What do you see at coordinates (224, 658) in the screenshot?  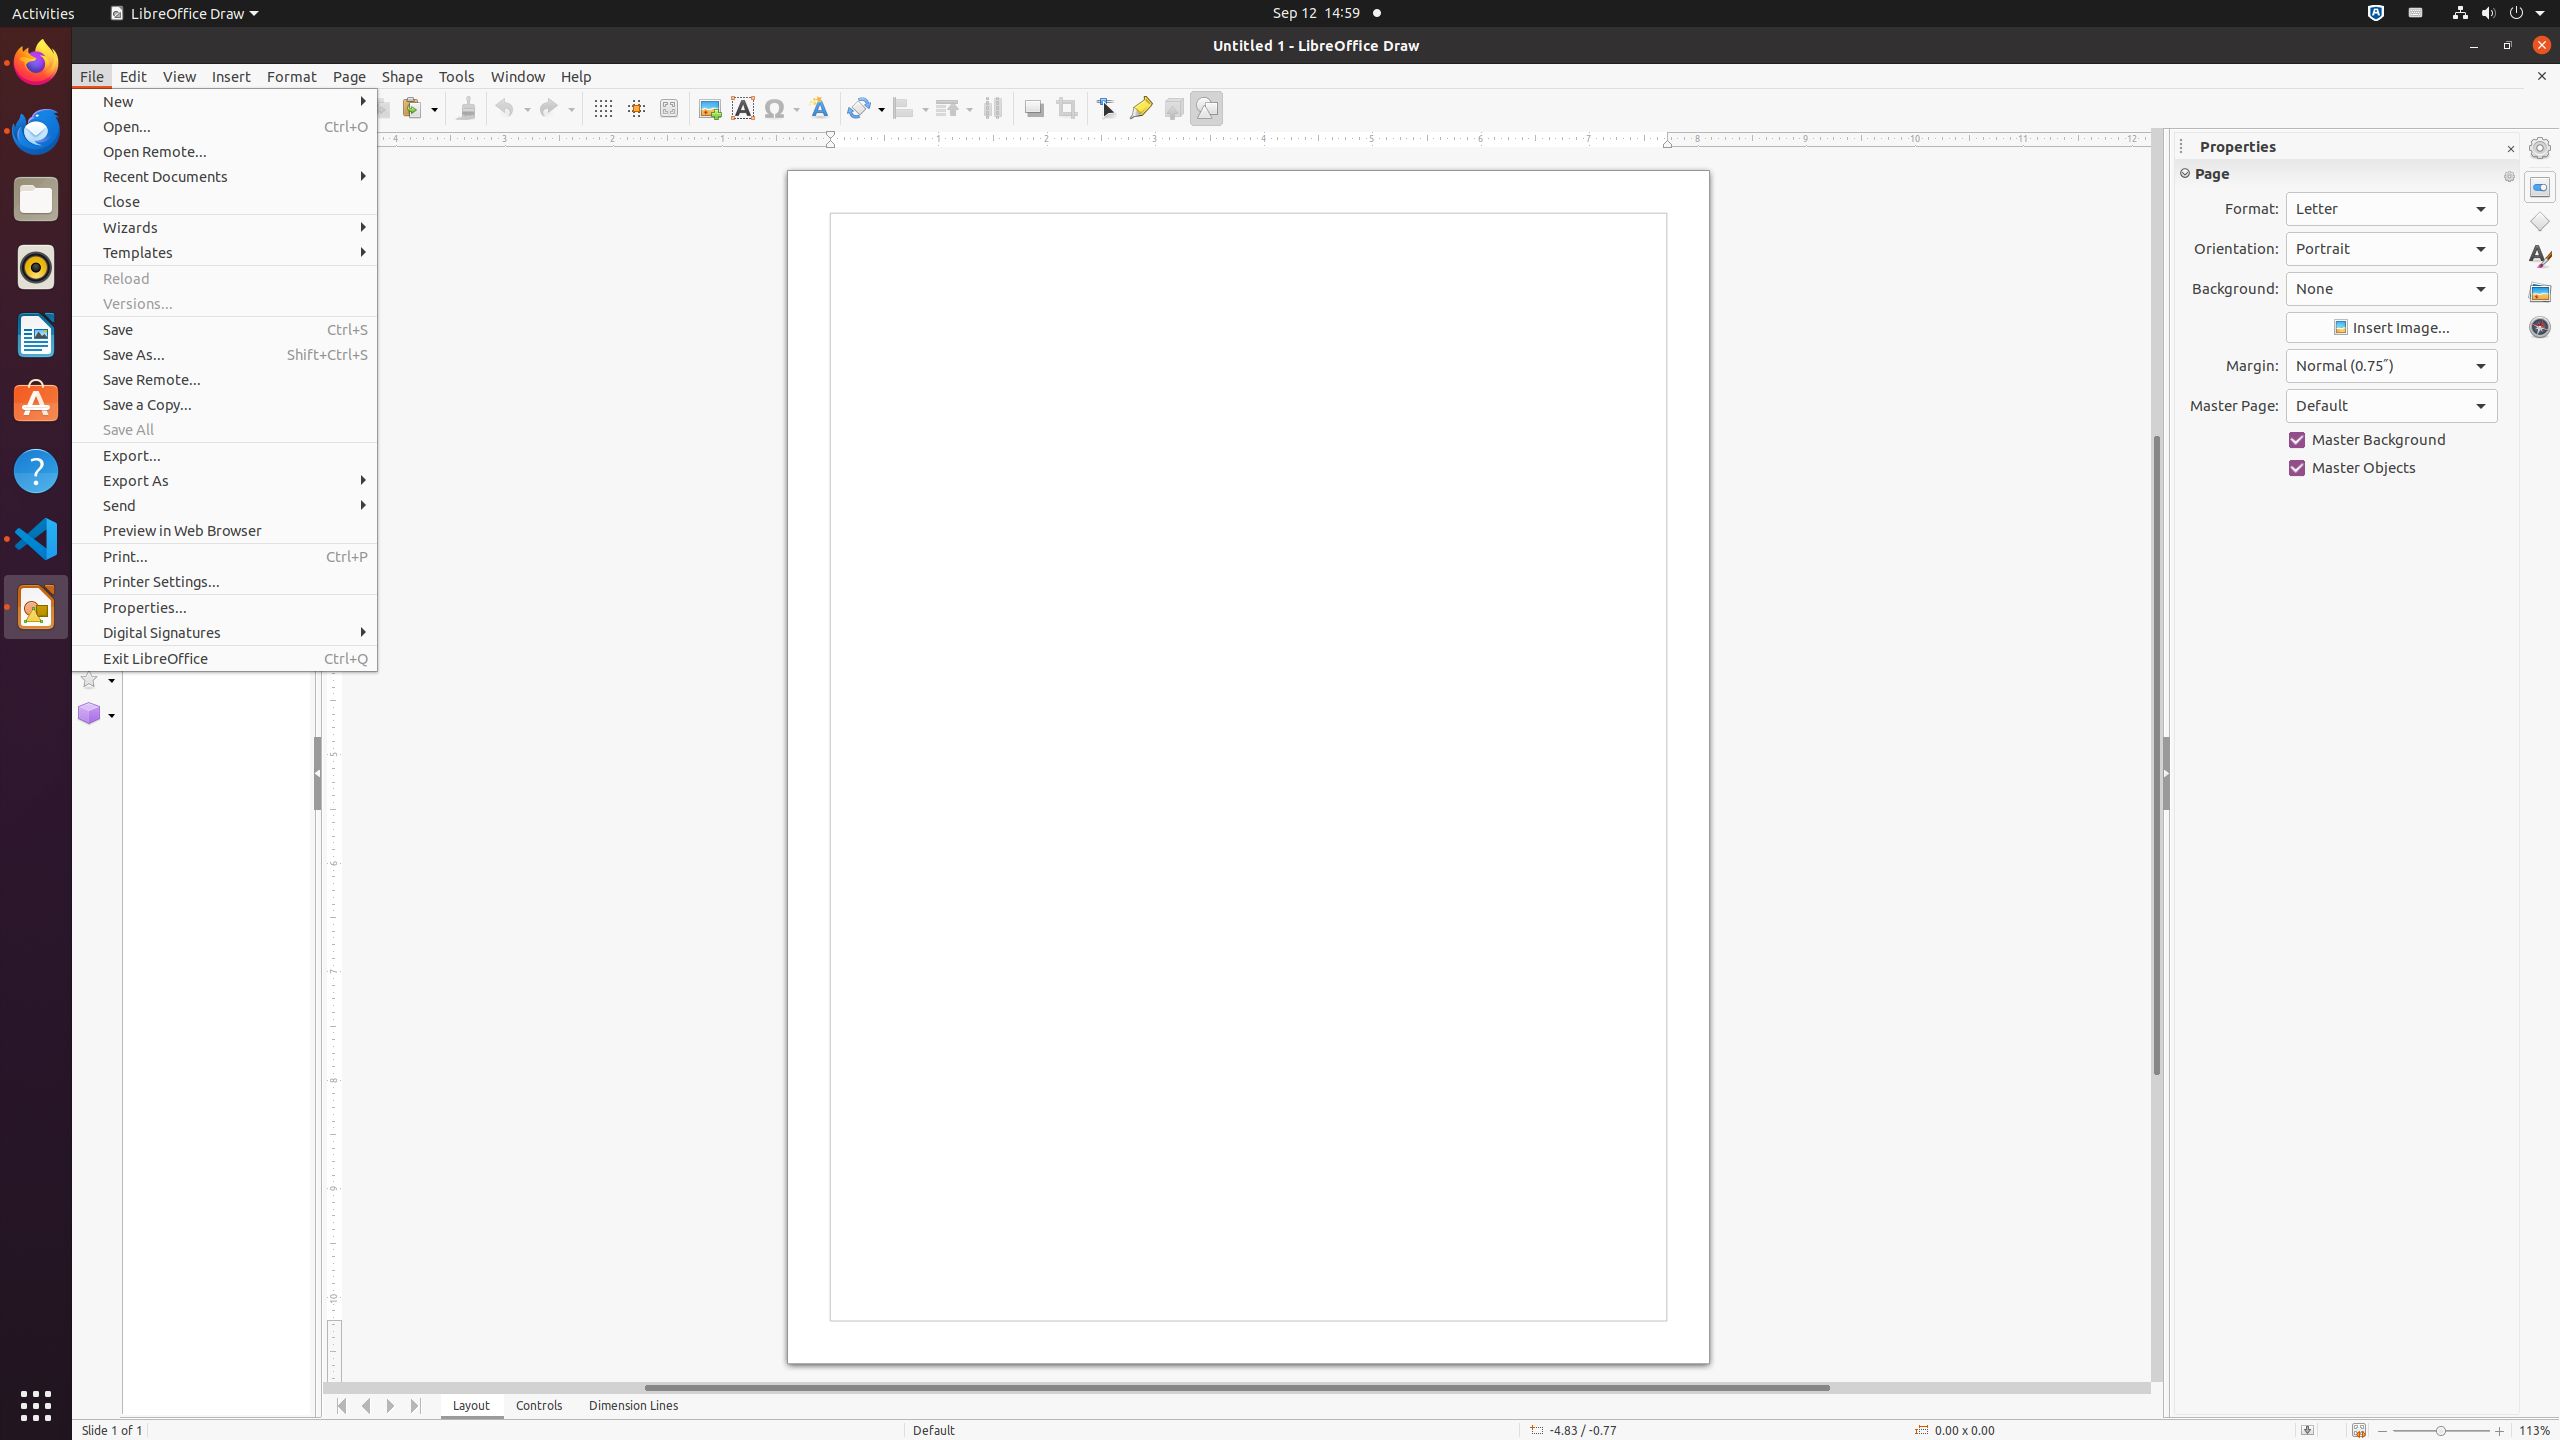 I see `Exit LibreOffice` at bounding box center [224, 658].